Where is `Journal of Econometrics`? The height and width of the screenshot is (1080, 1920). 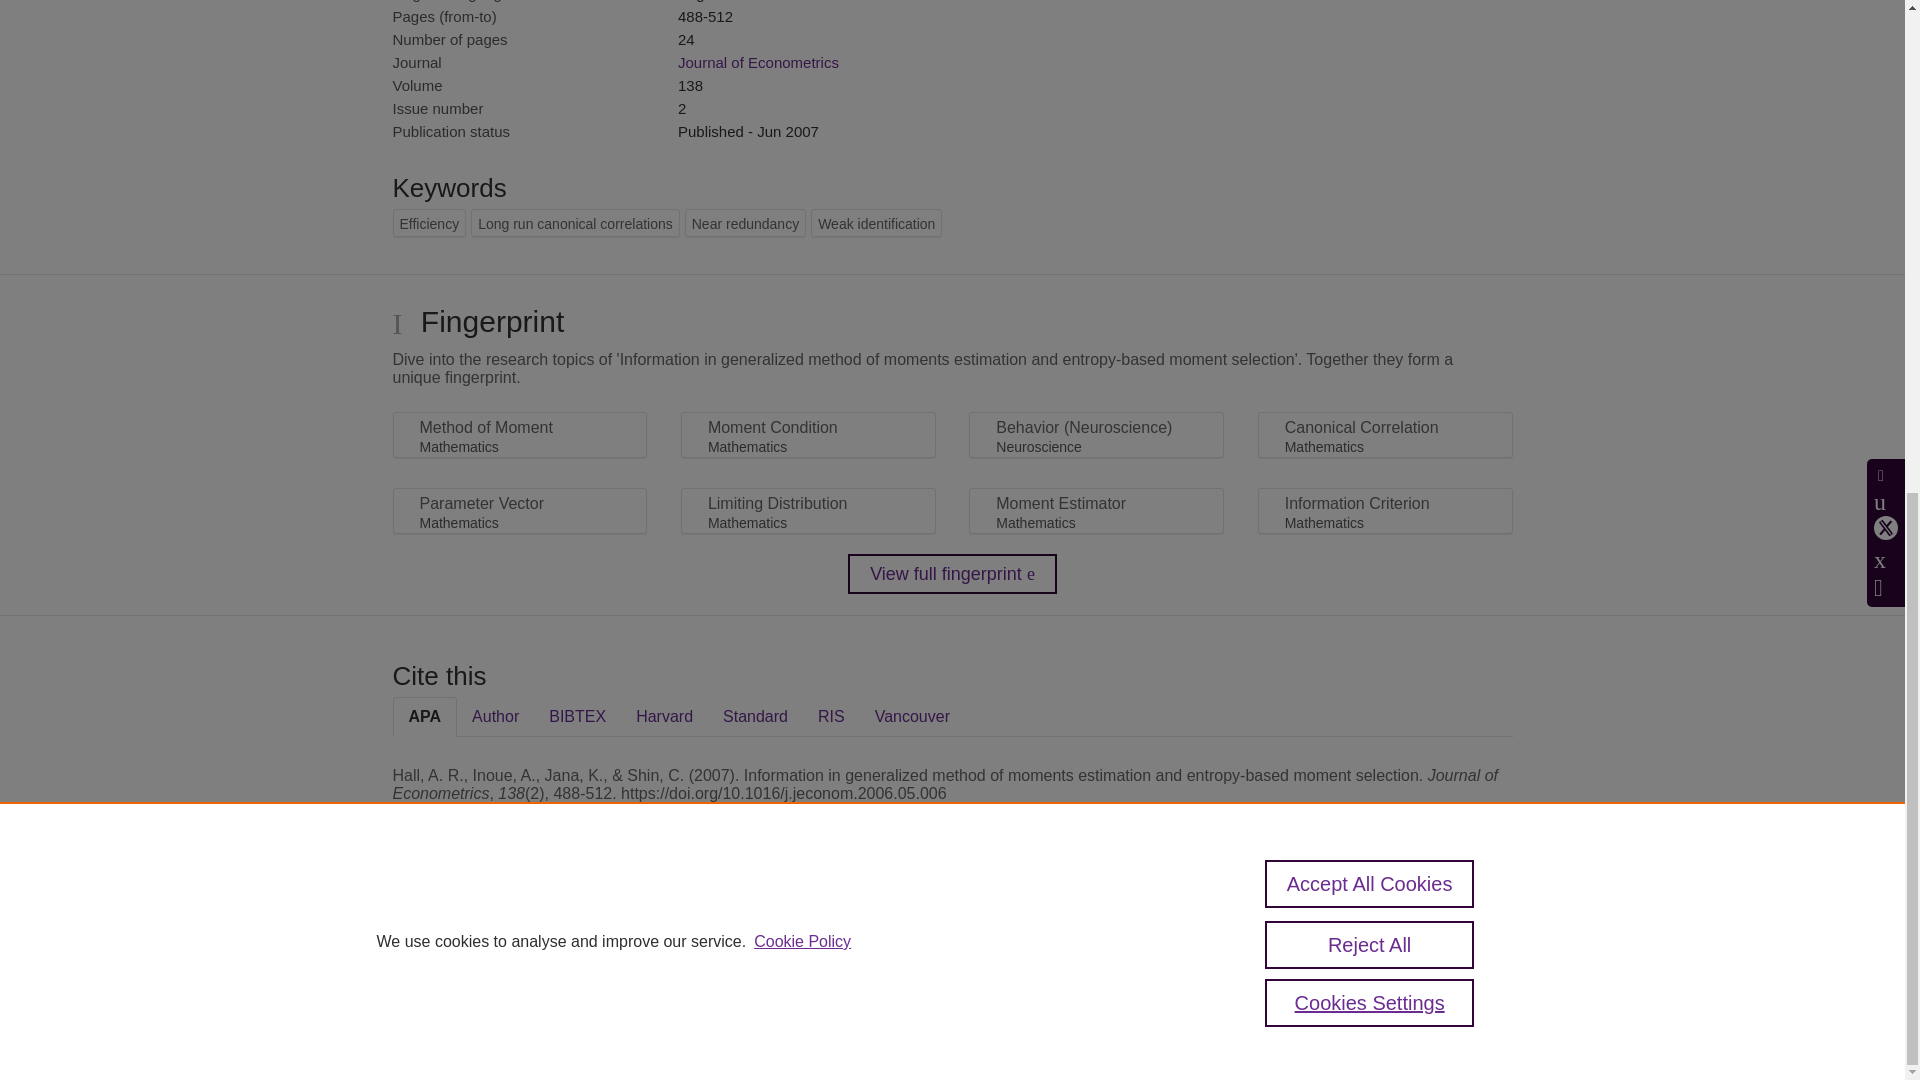 Journal of Econometrics is located at coordinates (758, 62).